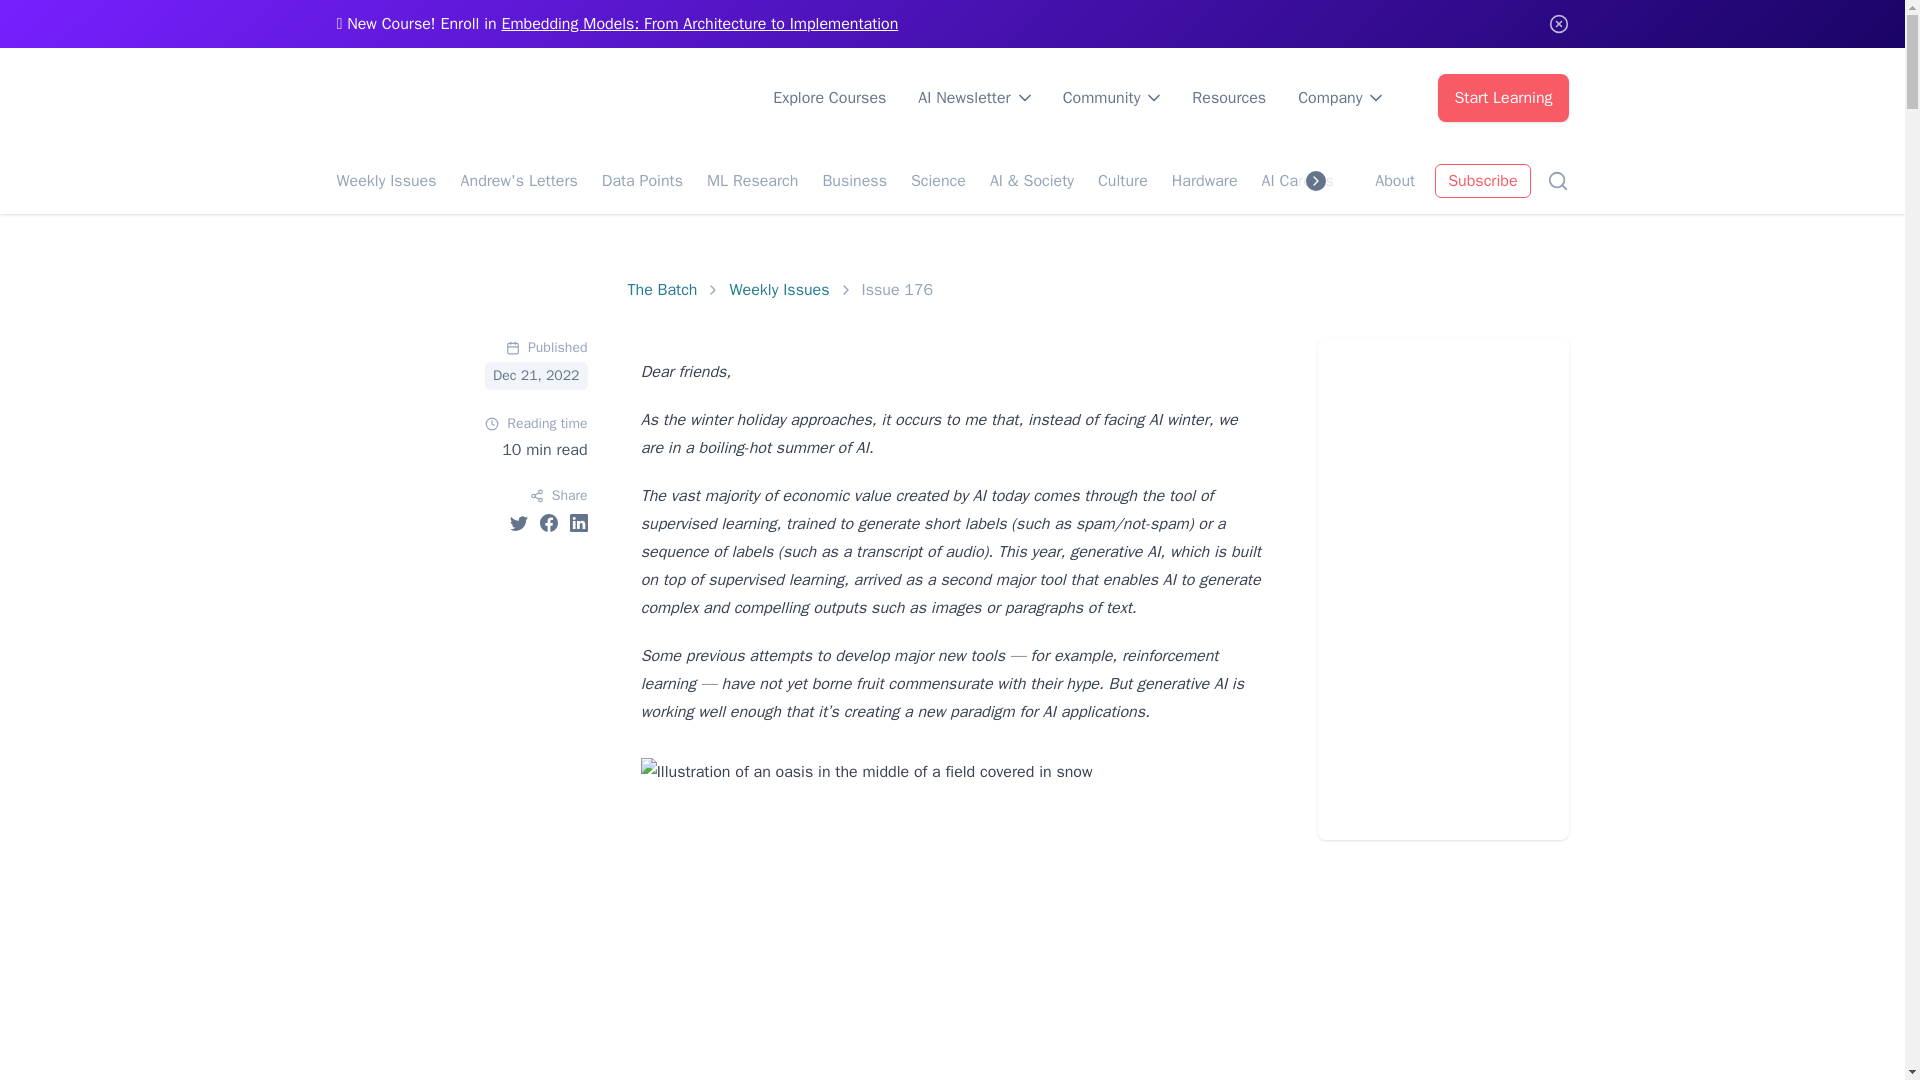 This screenshot has width=1920, height=1080. Describe the element at coordinates (1340, 98) in the screenshot. I see `Company` at that location.